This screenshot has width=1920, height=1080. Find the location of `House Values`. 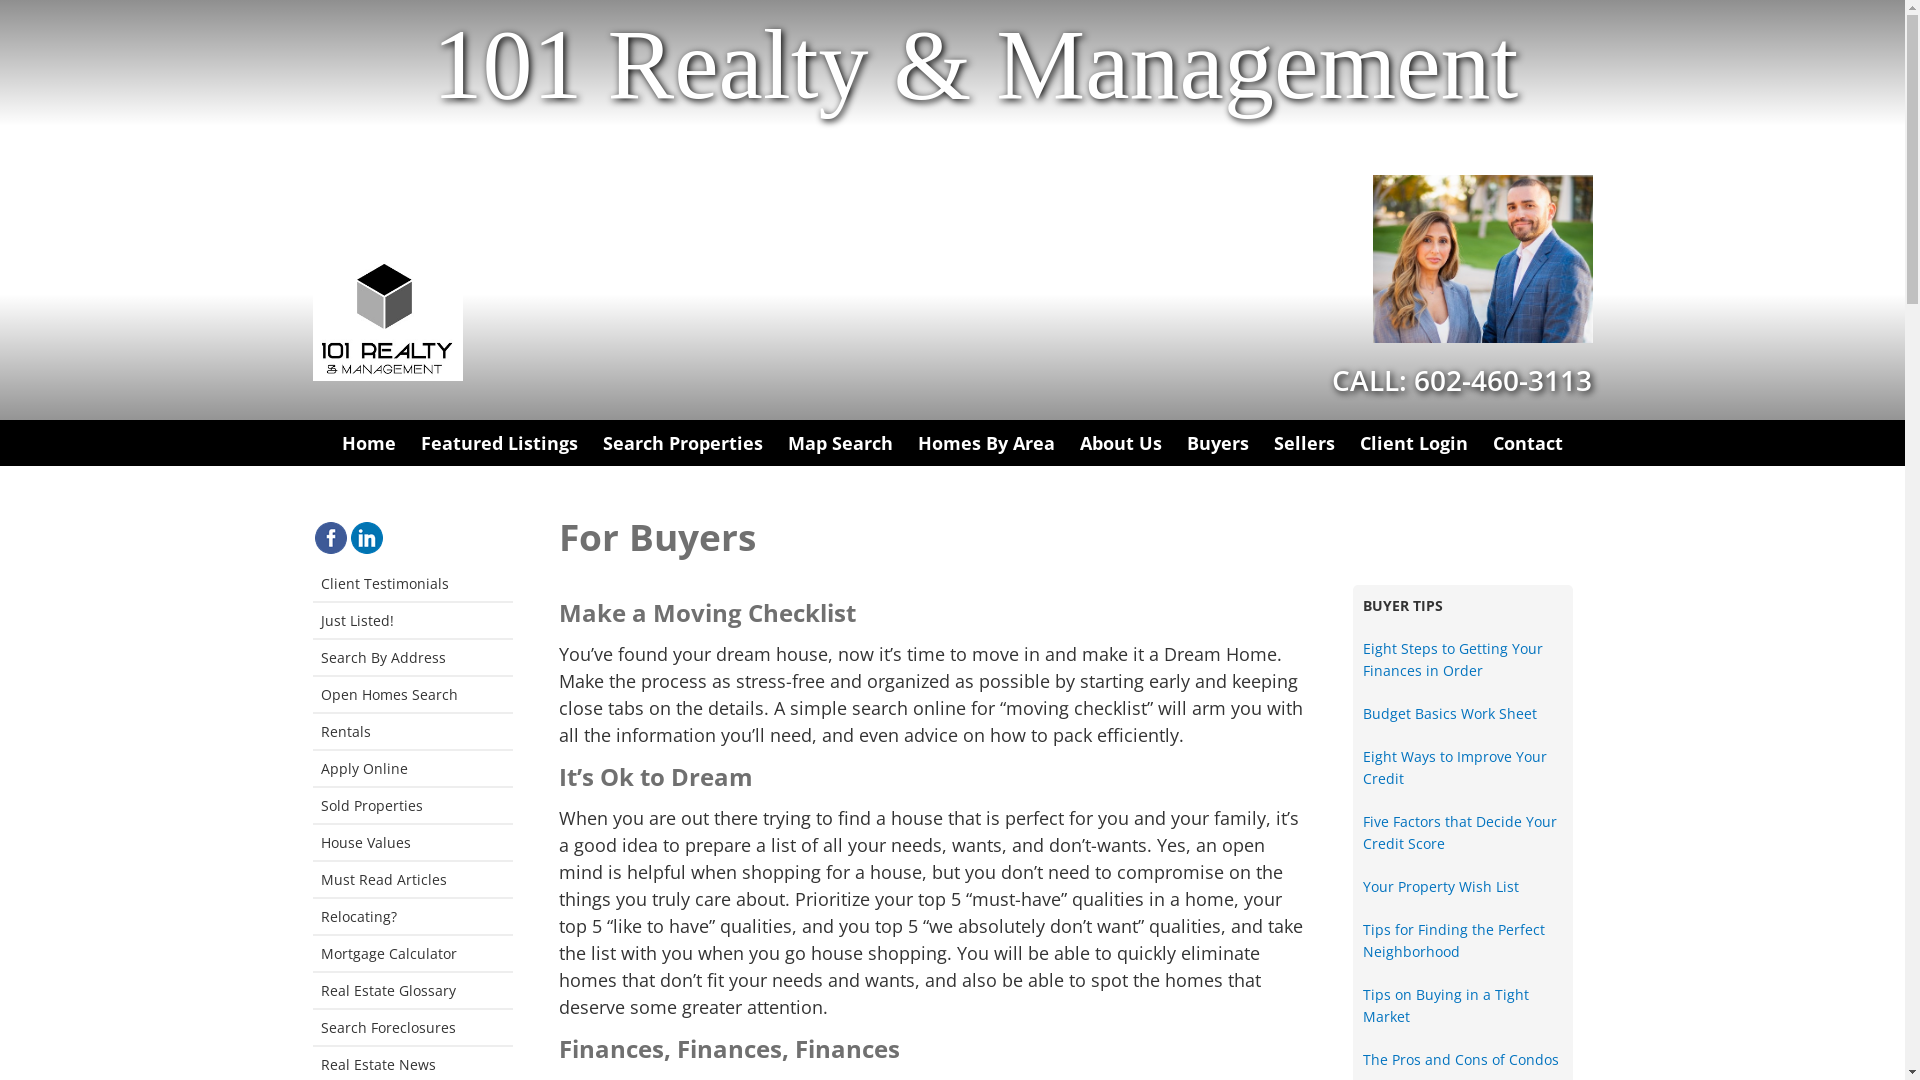

House Values is located at coordinates (412, 844).